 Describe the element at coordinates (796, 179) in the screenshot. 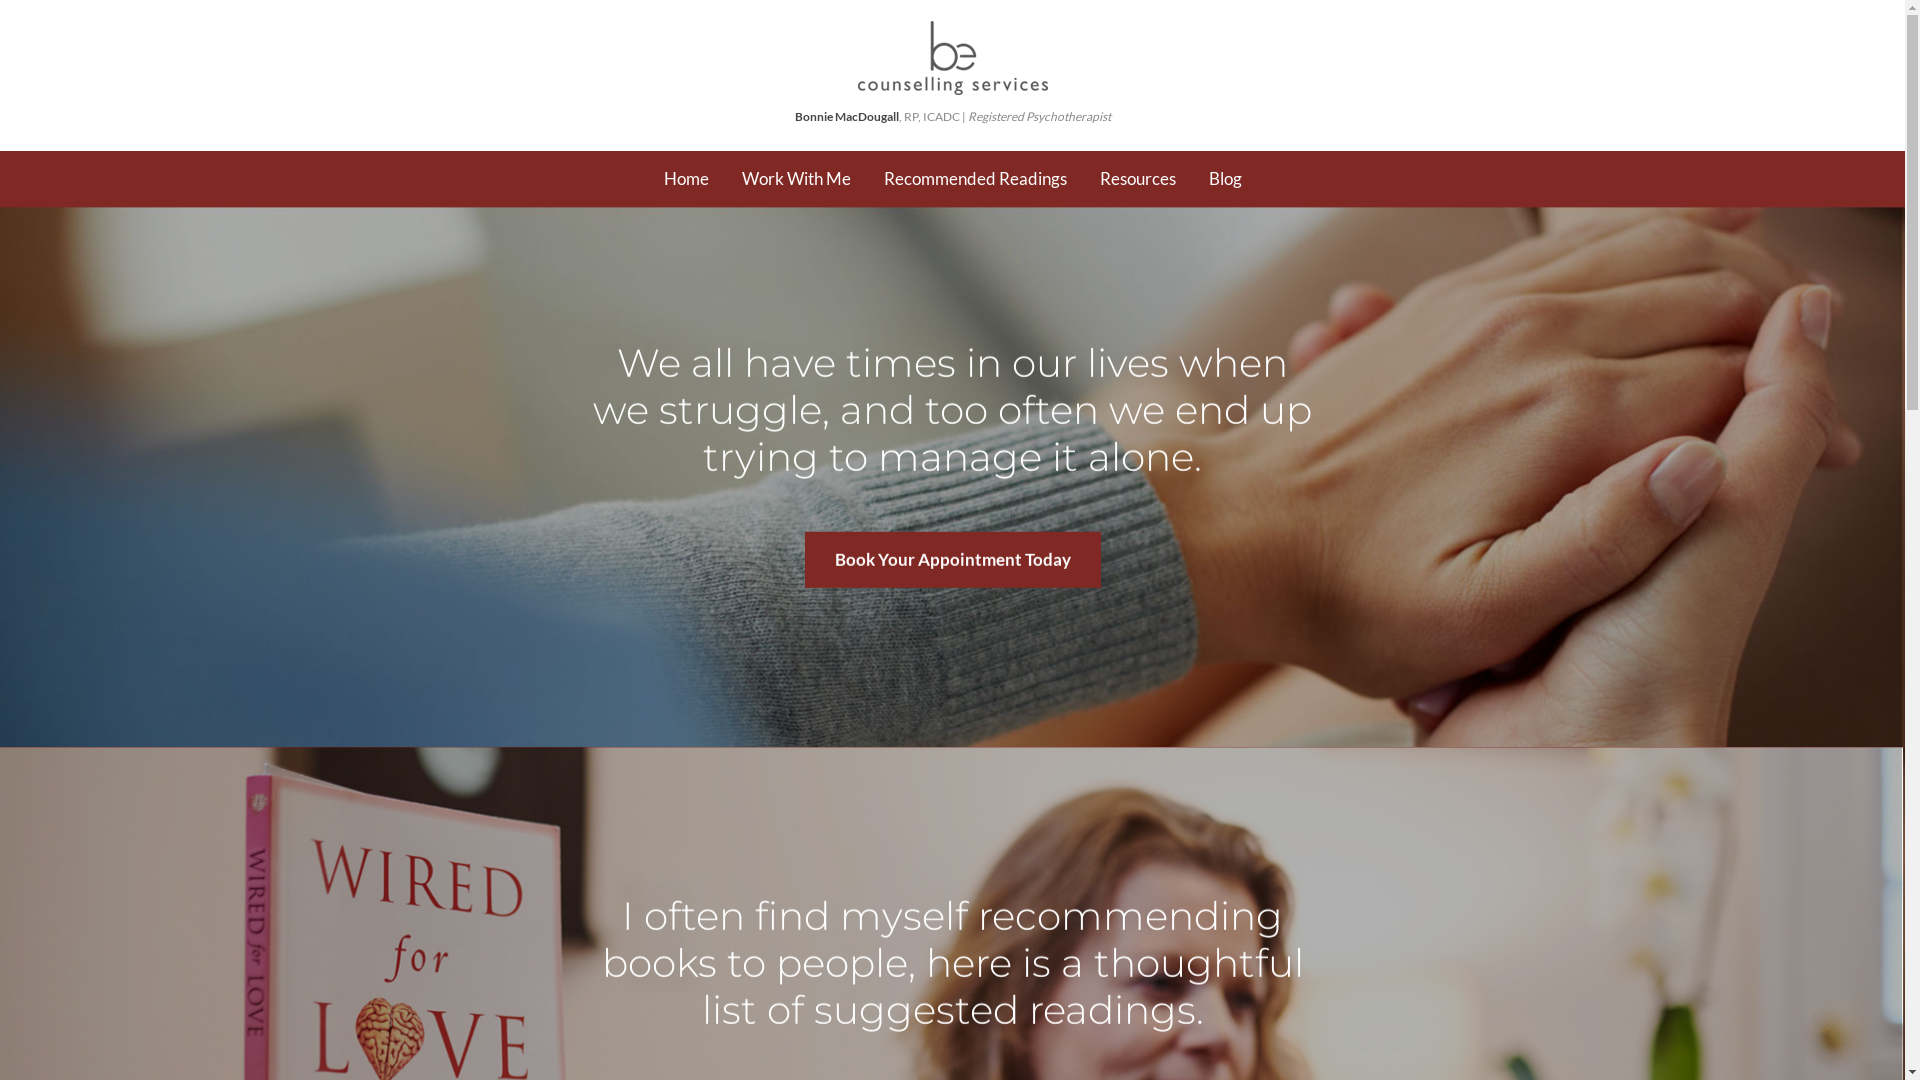

I see `Work With Me` at that location.